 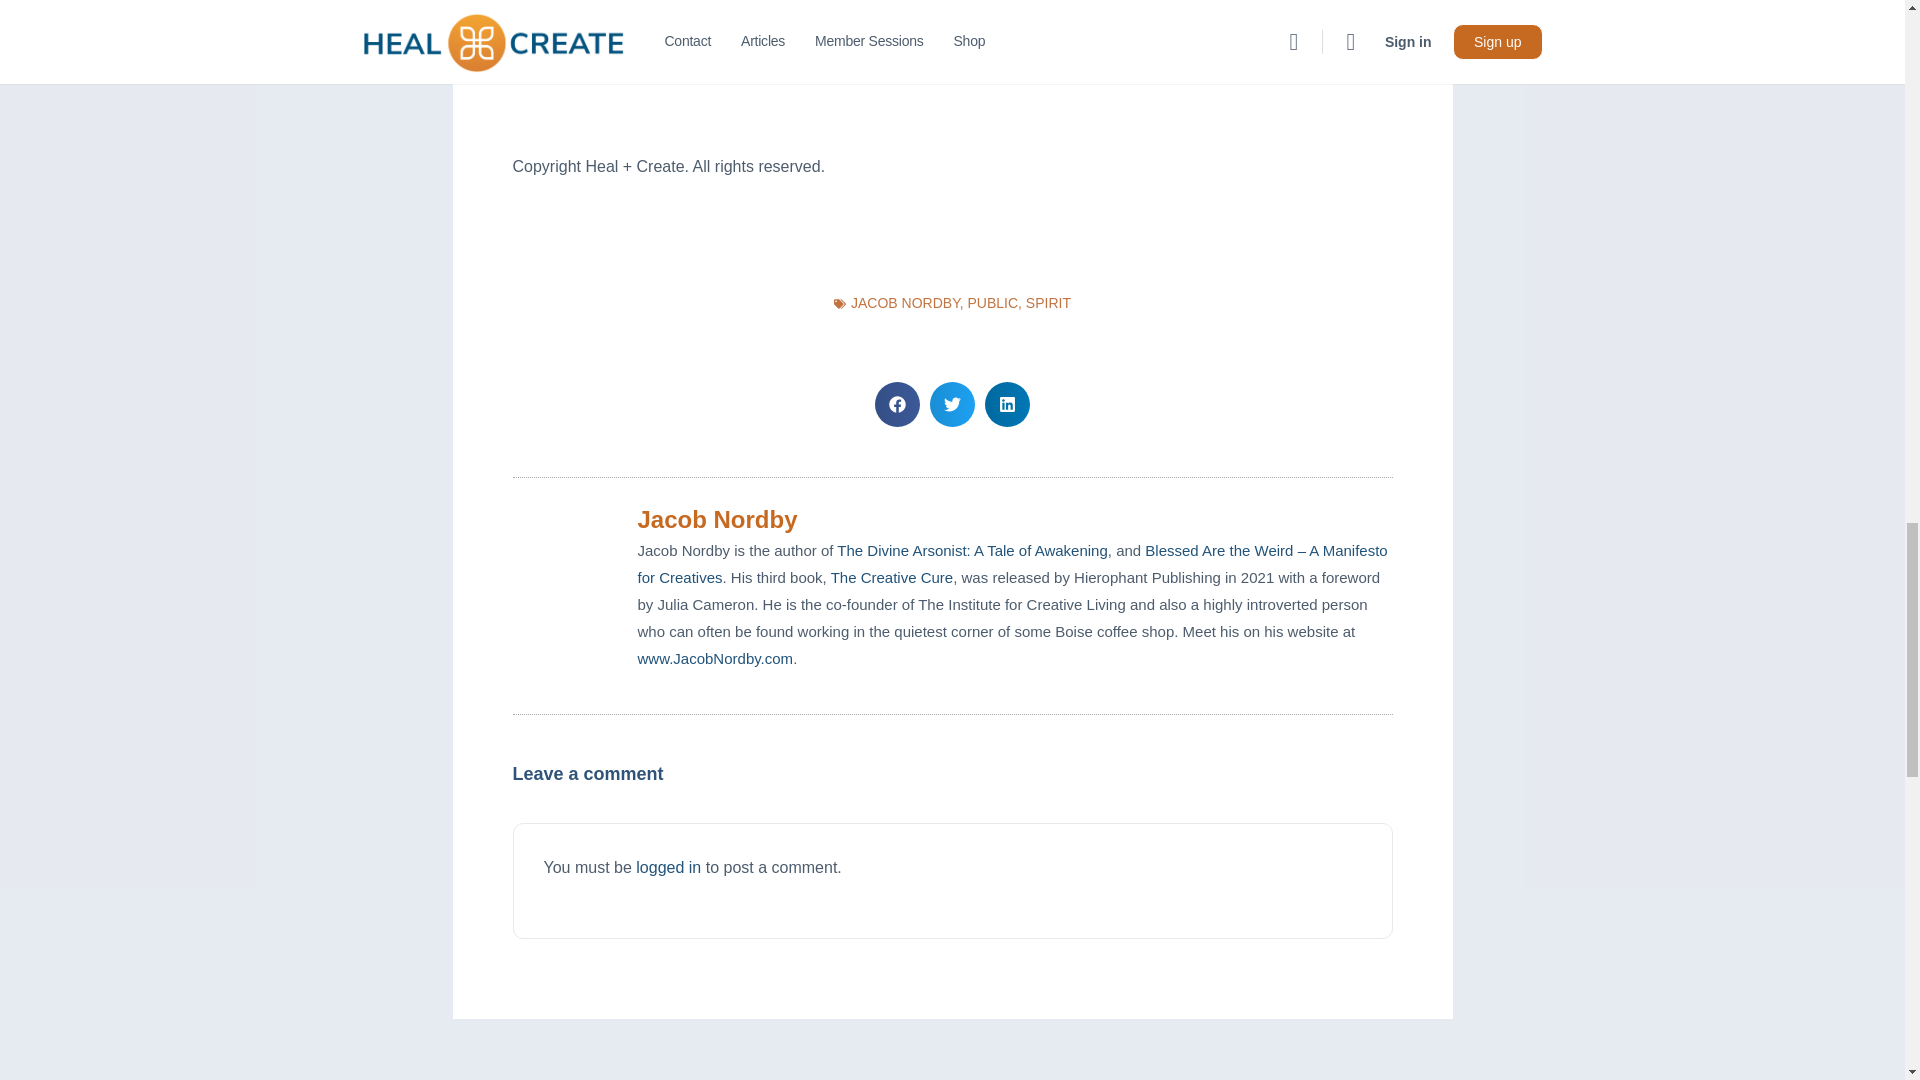 What do you see at coordinates (668, 866) in the screenshot?
I see `logged in` at bounding box center [668, 866].